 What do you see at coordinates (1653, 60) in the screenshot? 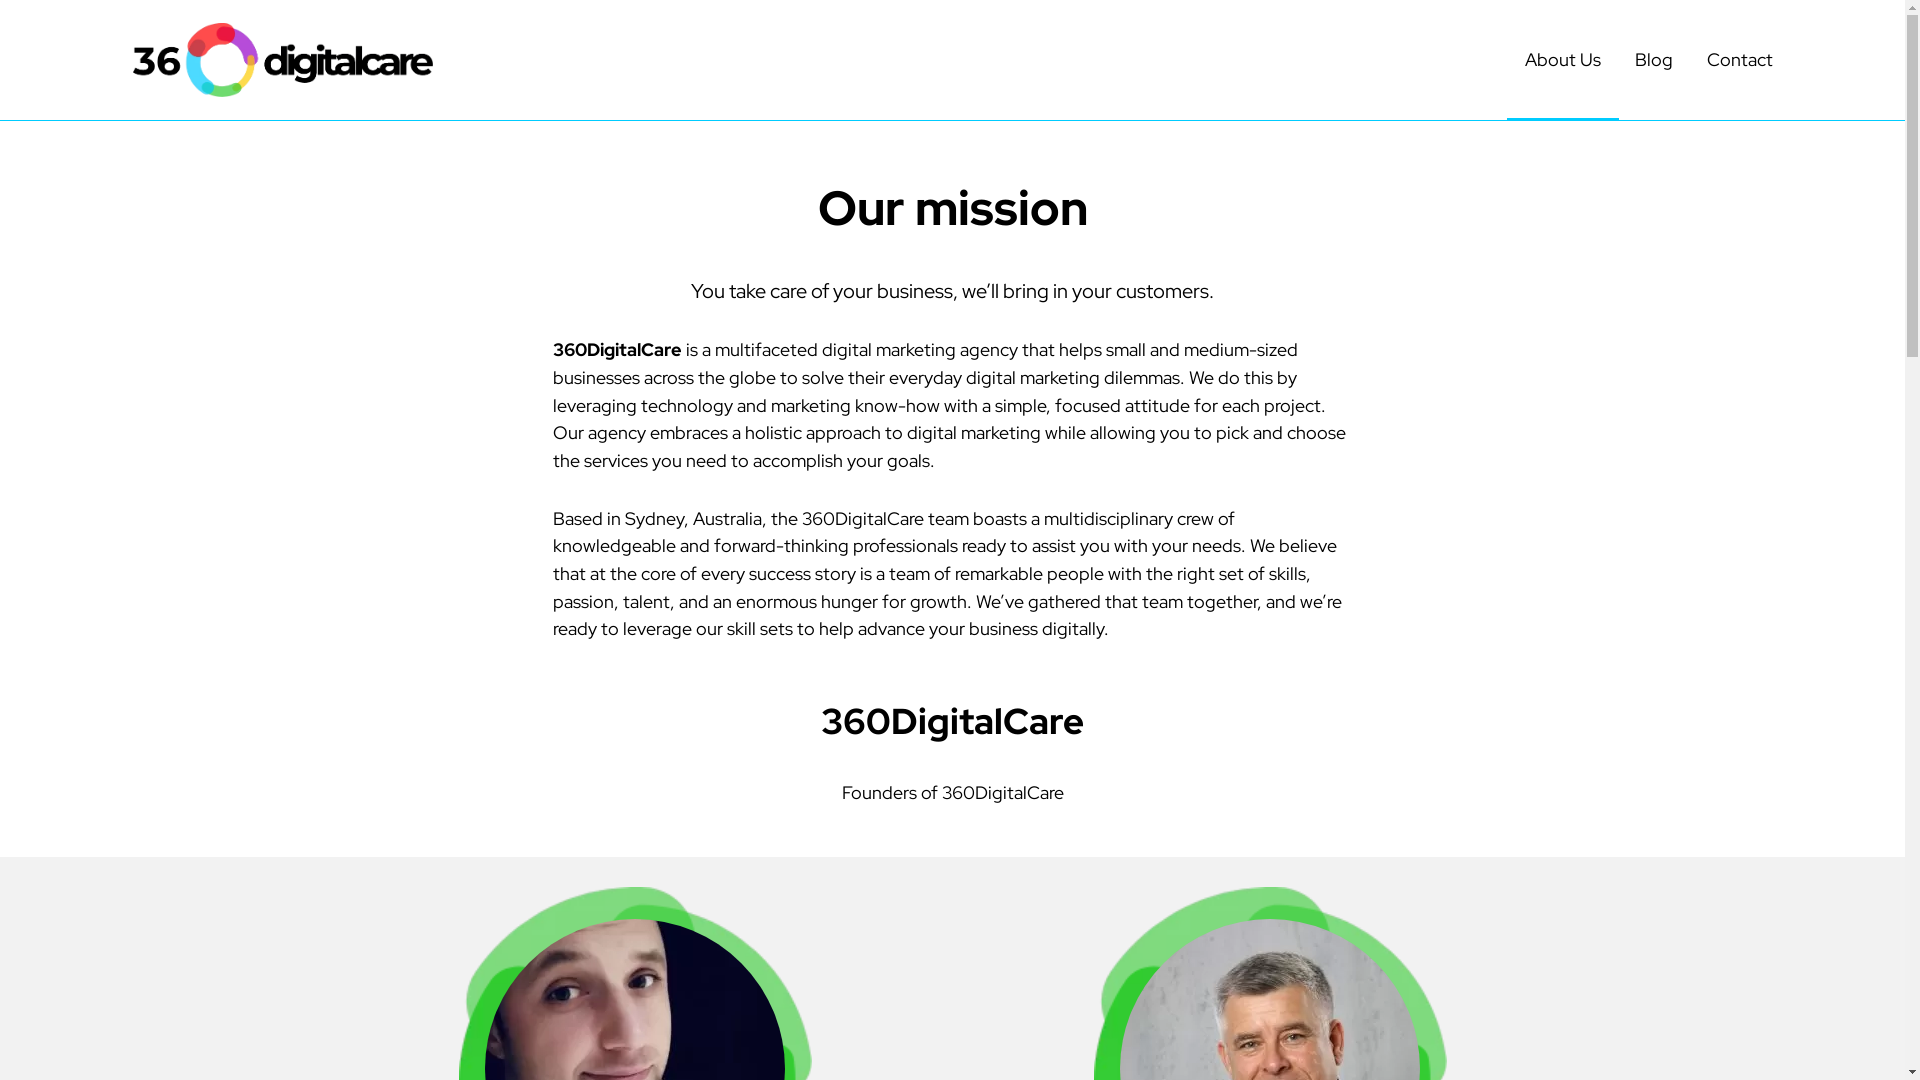
I see `Blog` at bounding box center [1653, 60].